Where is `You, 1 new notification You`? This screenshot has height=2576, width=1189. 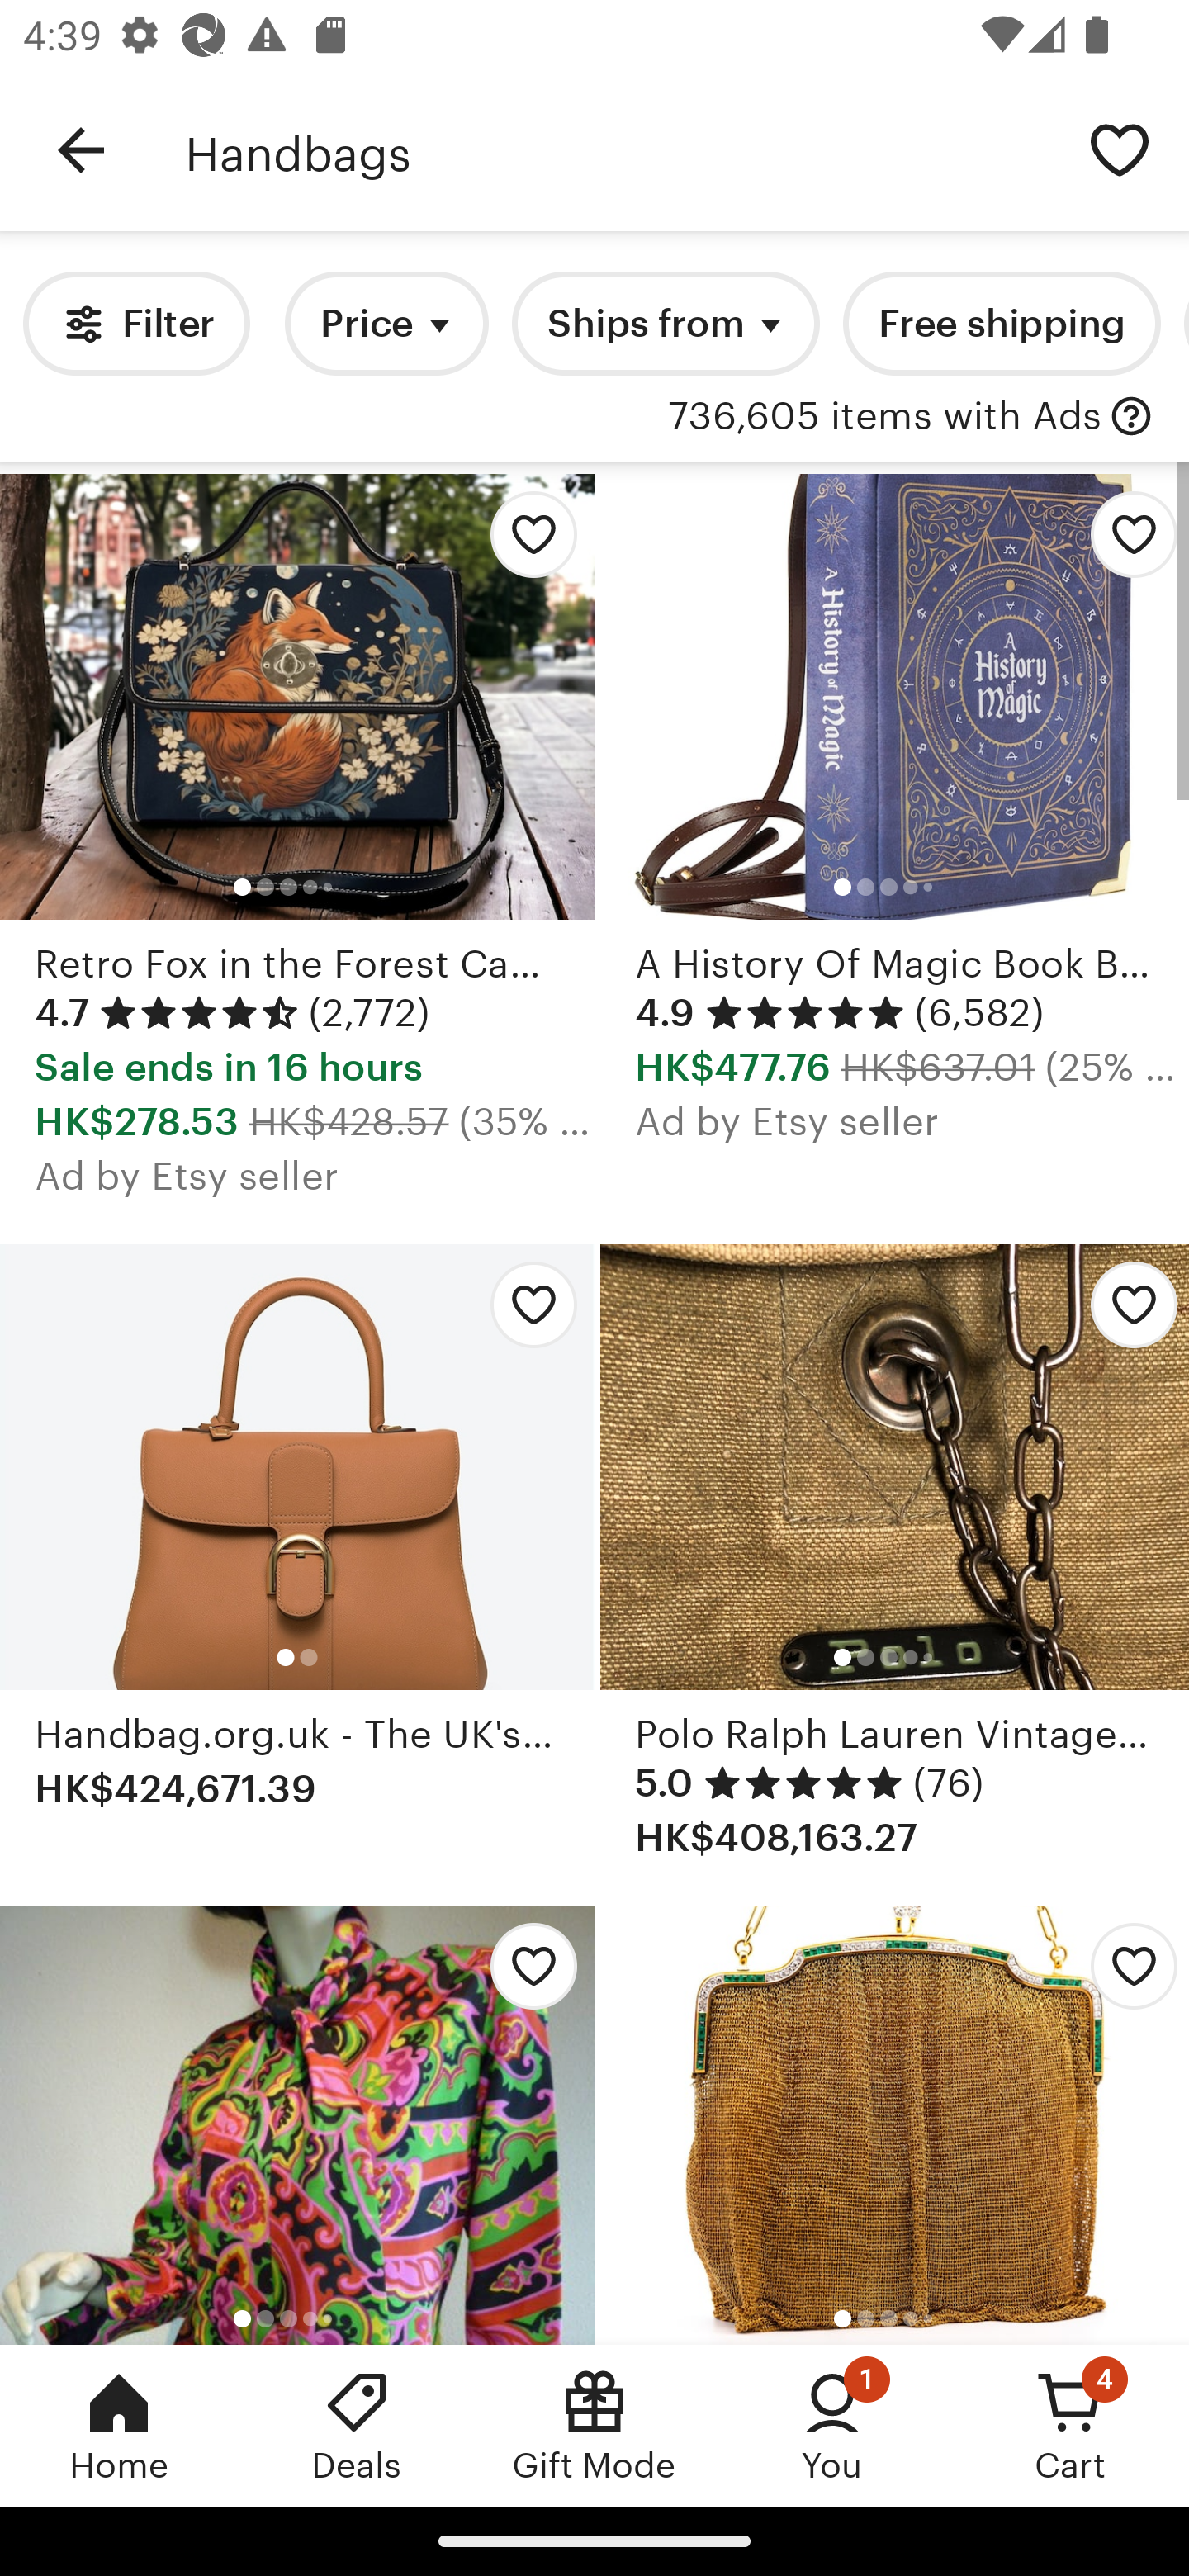 You, 1 new notification You is located at coordinates (832, 2425).